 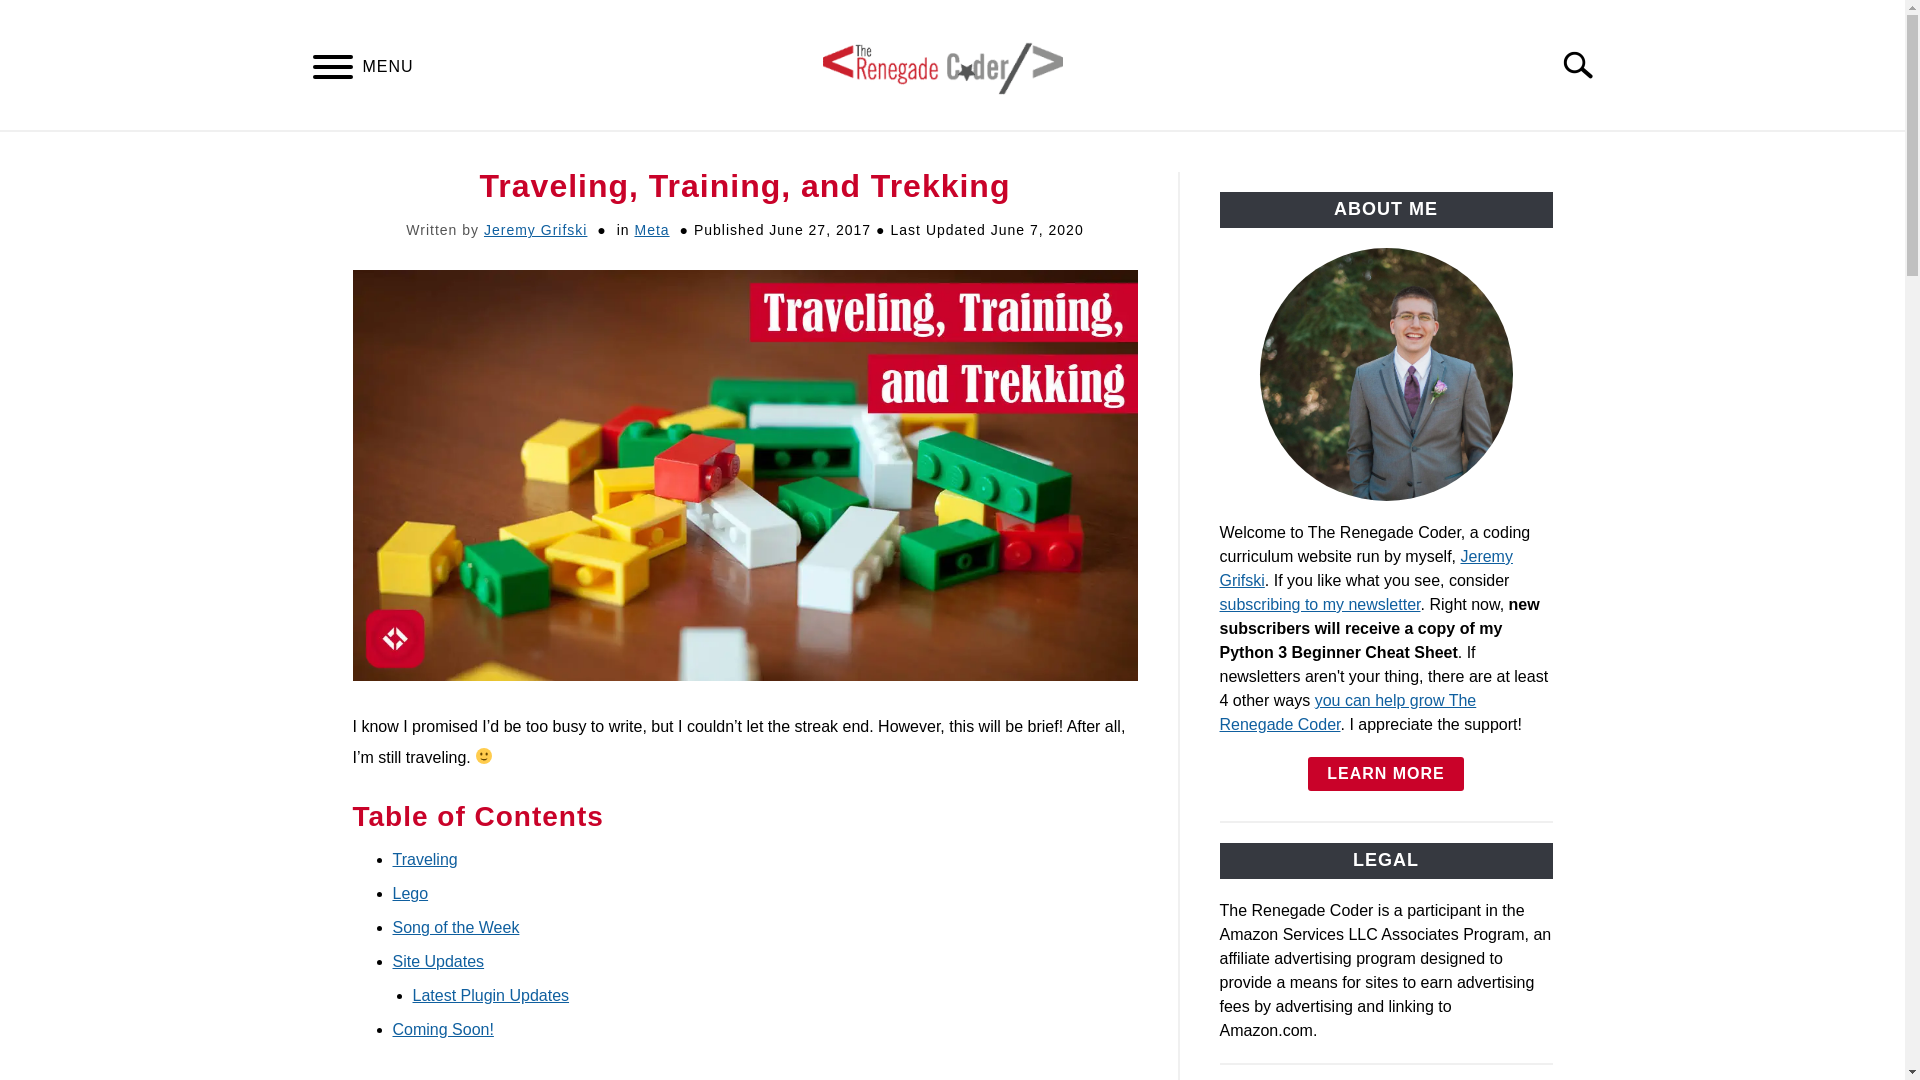 What do you see at coordinates (454, 928) in the screenshot?
I see `Song of the Week` at bounding box center [454, 928].